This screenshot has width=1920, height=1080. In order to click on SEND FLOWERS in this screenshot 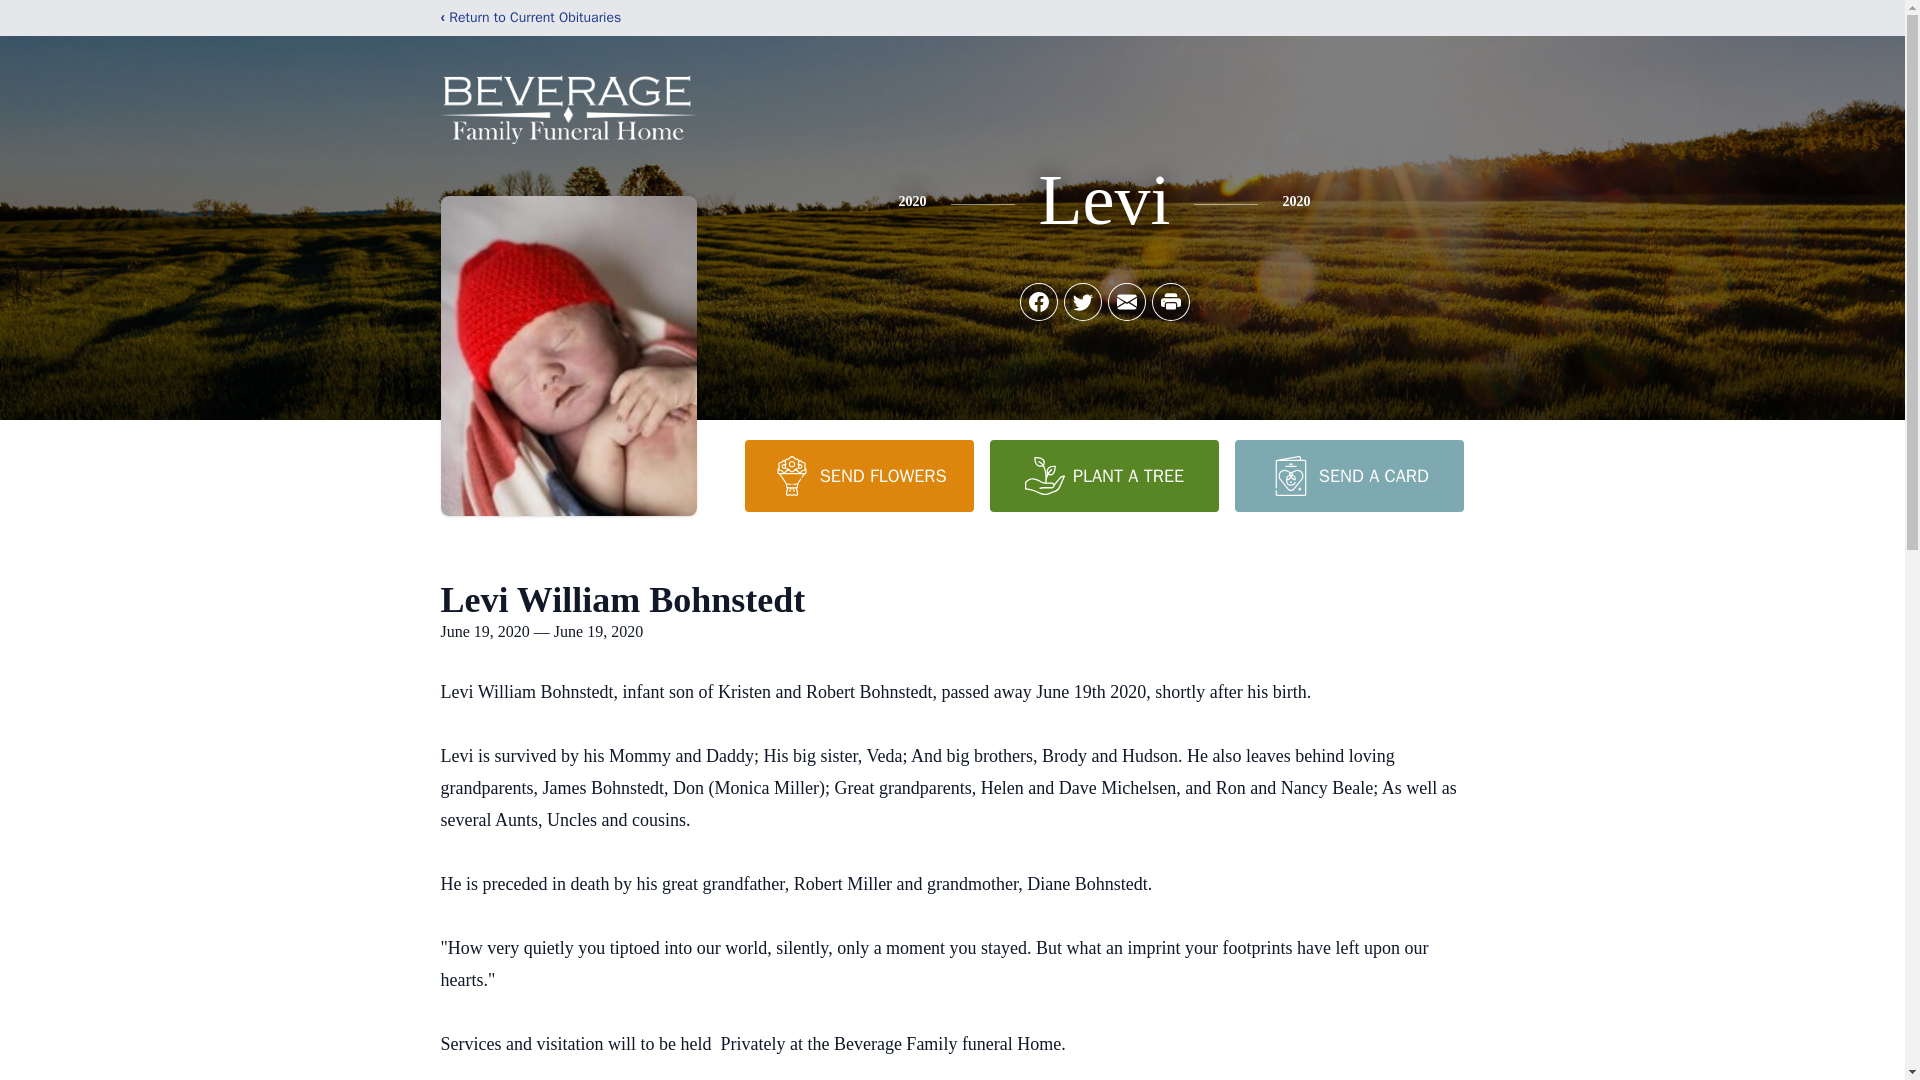, I will do `click(858, 475)`.